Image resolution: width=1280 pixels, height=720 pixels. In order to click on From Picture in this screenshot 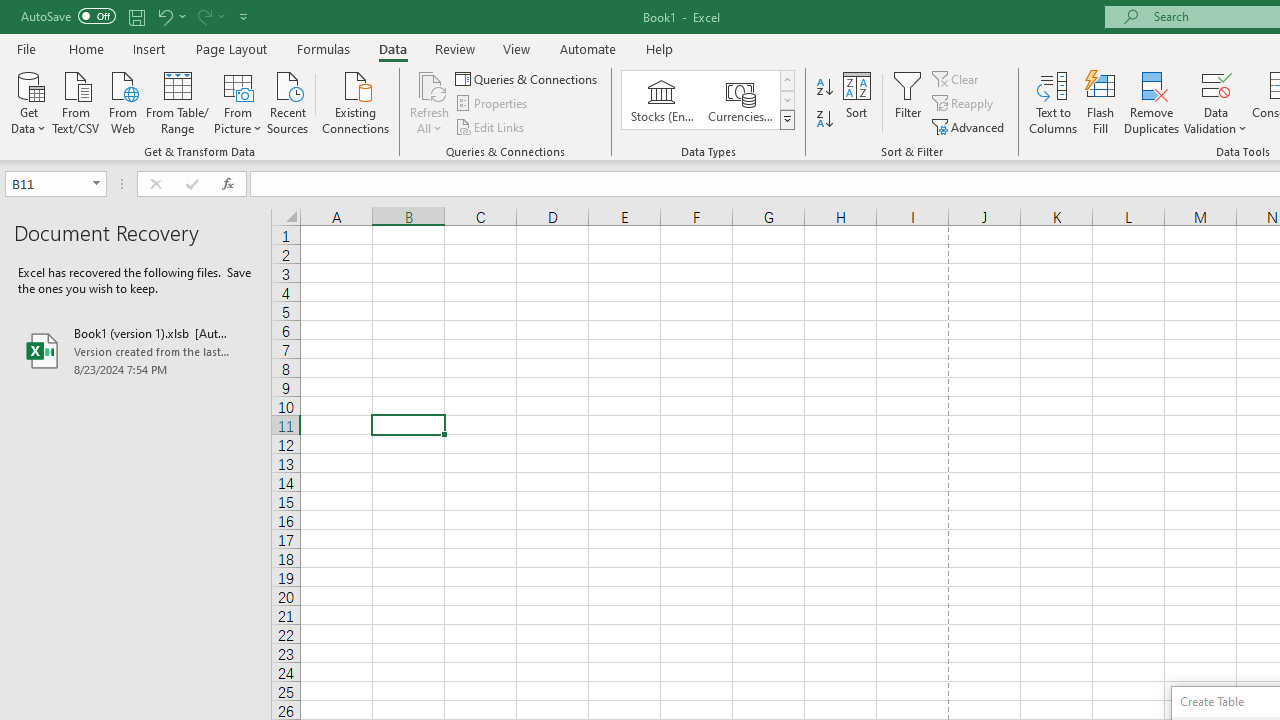, I will do `click(238, 101)`.